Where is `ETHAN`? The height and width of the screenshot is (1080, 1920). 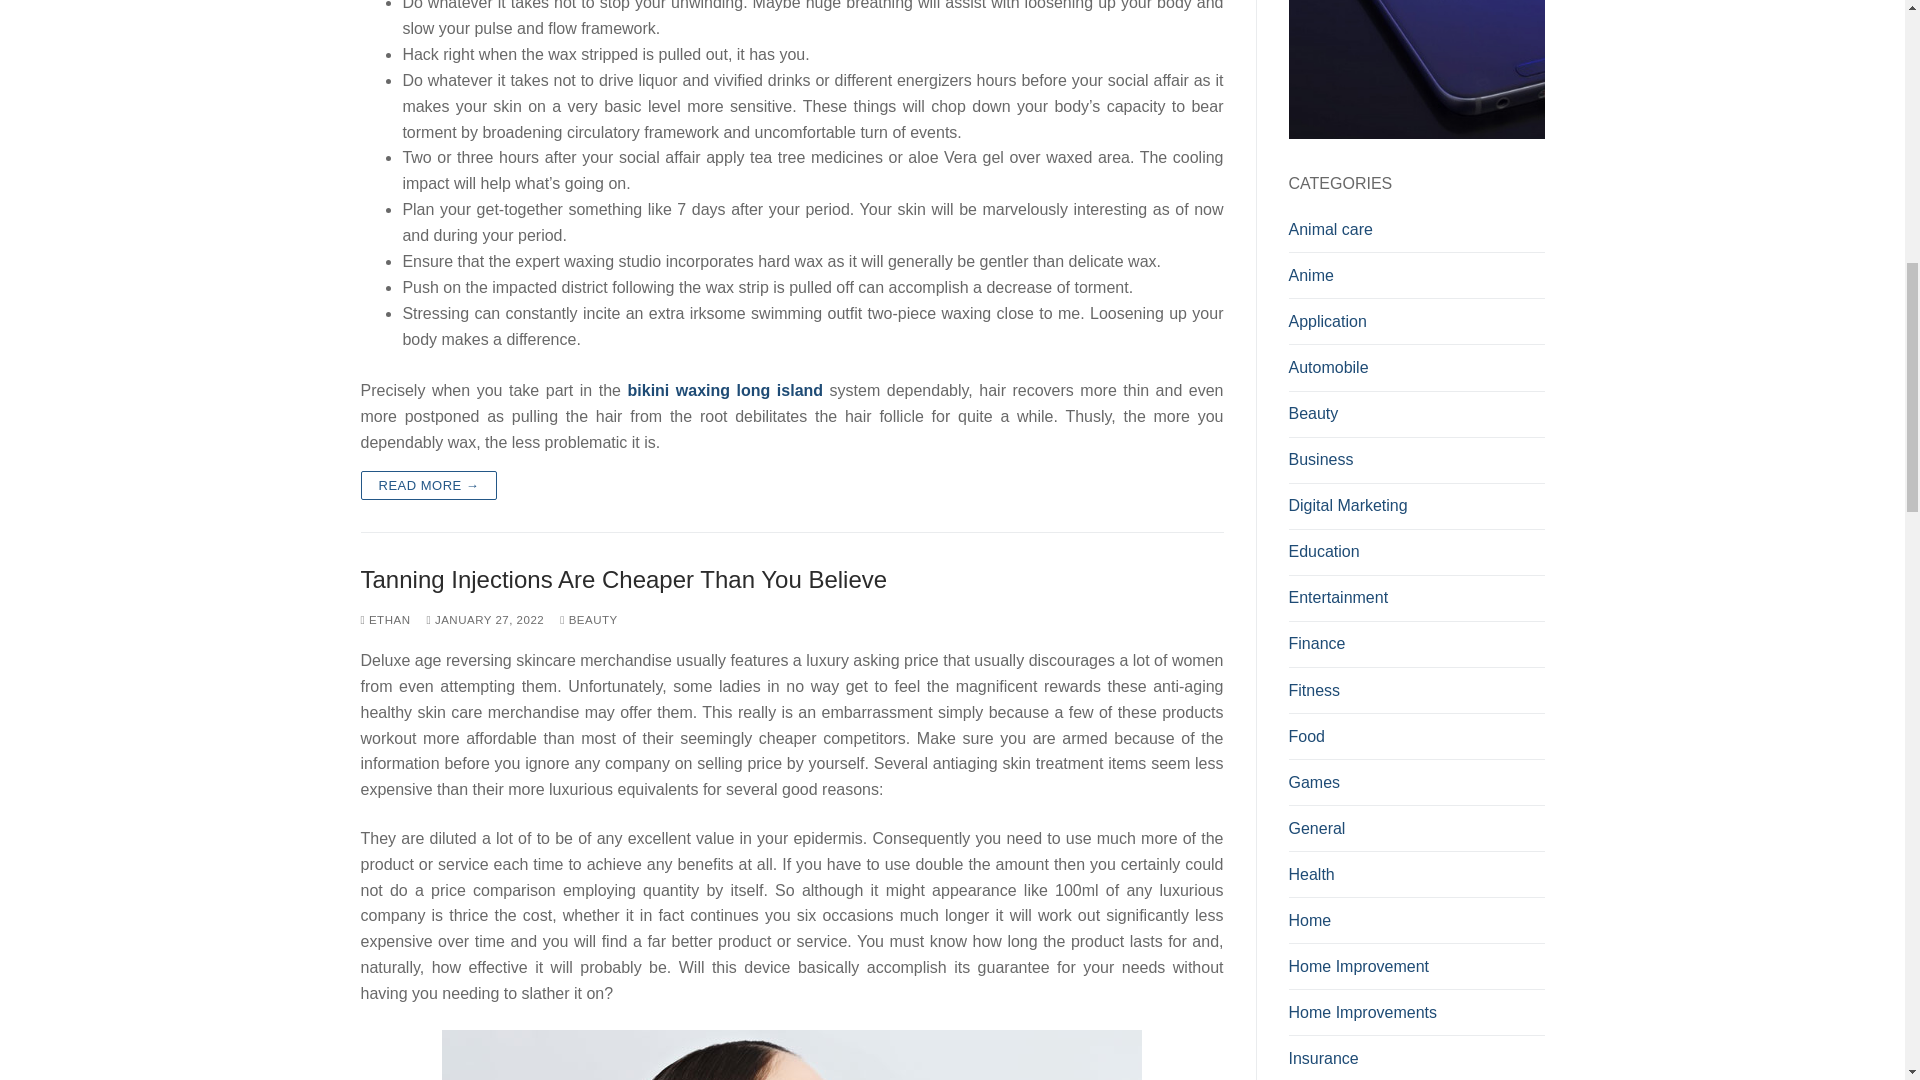 ETHAN is located at coordinates (385, 620).